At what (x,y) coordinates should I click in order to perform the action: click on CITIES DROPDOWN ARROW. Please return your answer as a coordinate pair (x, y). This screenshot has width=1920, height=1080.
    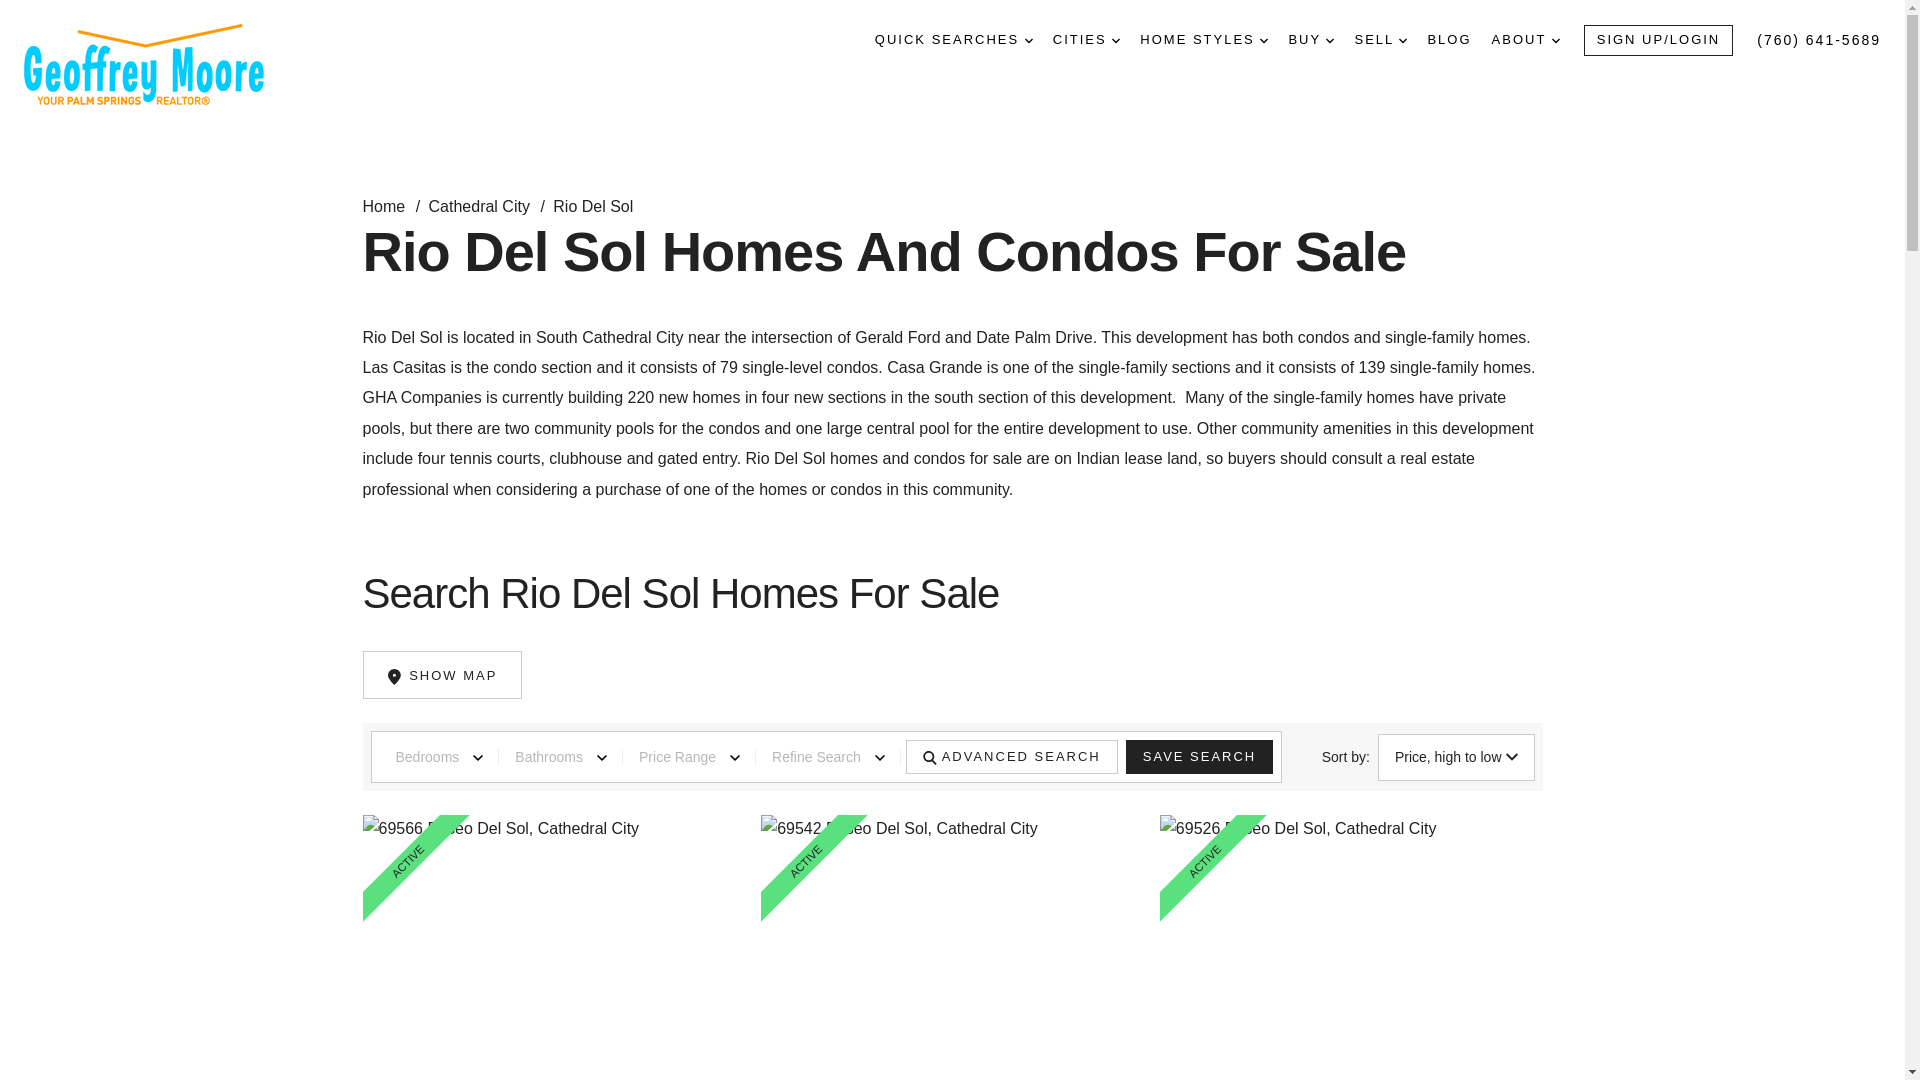
    Looking at the image, I should click on (1086, 40).